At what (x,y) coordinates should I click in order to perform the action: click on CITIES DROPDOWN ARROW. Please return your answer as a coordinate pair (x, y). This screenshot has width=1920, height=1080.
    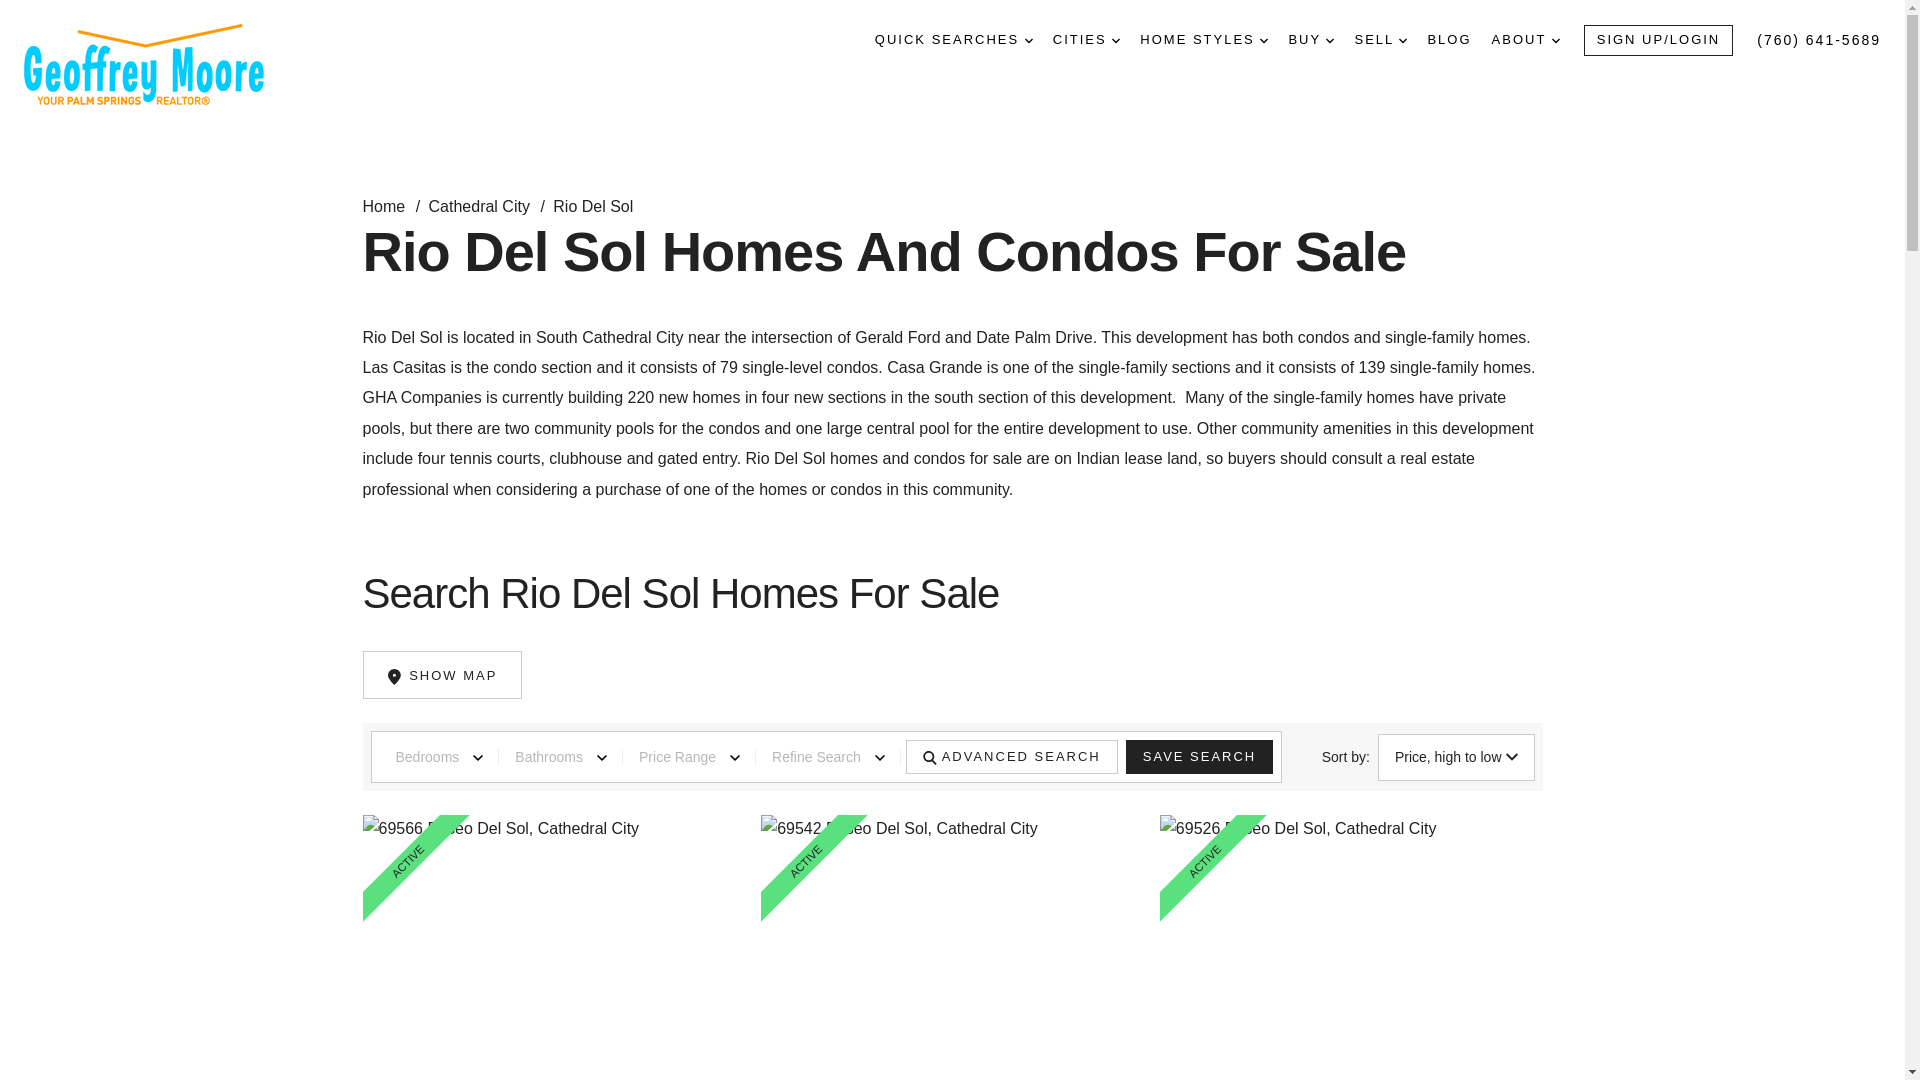
    Looking at the image, I should click on (1086, 40).